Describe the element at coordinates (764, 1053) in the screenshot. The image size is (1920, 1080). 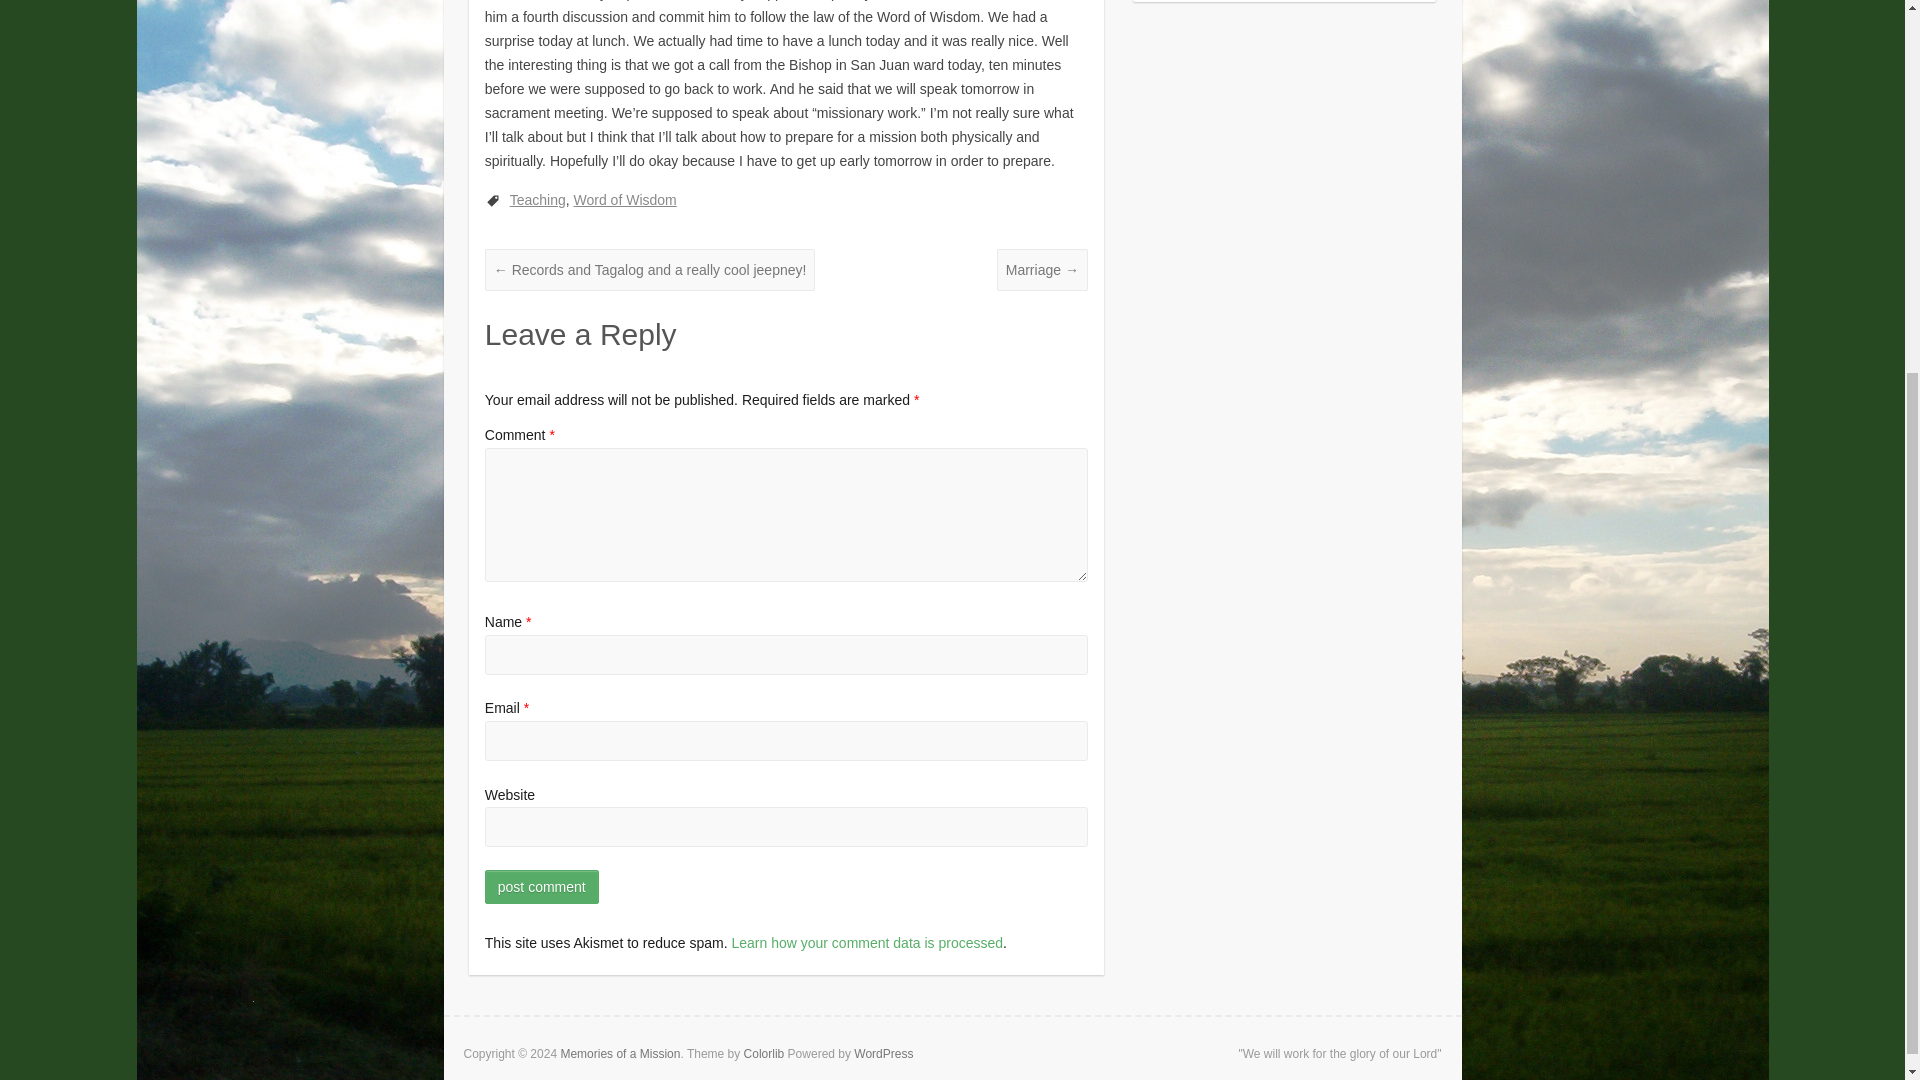
I see `Colorlib` at that location.